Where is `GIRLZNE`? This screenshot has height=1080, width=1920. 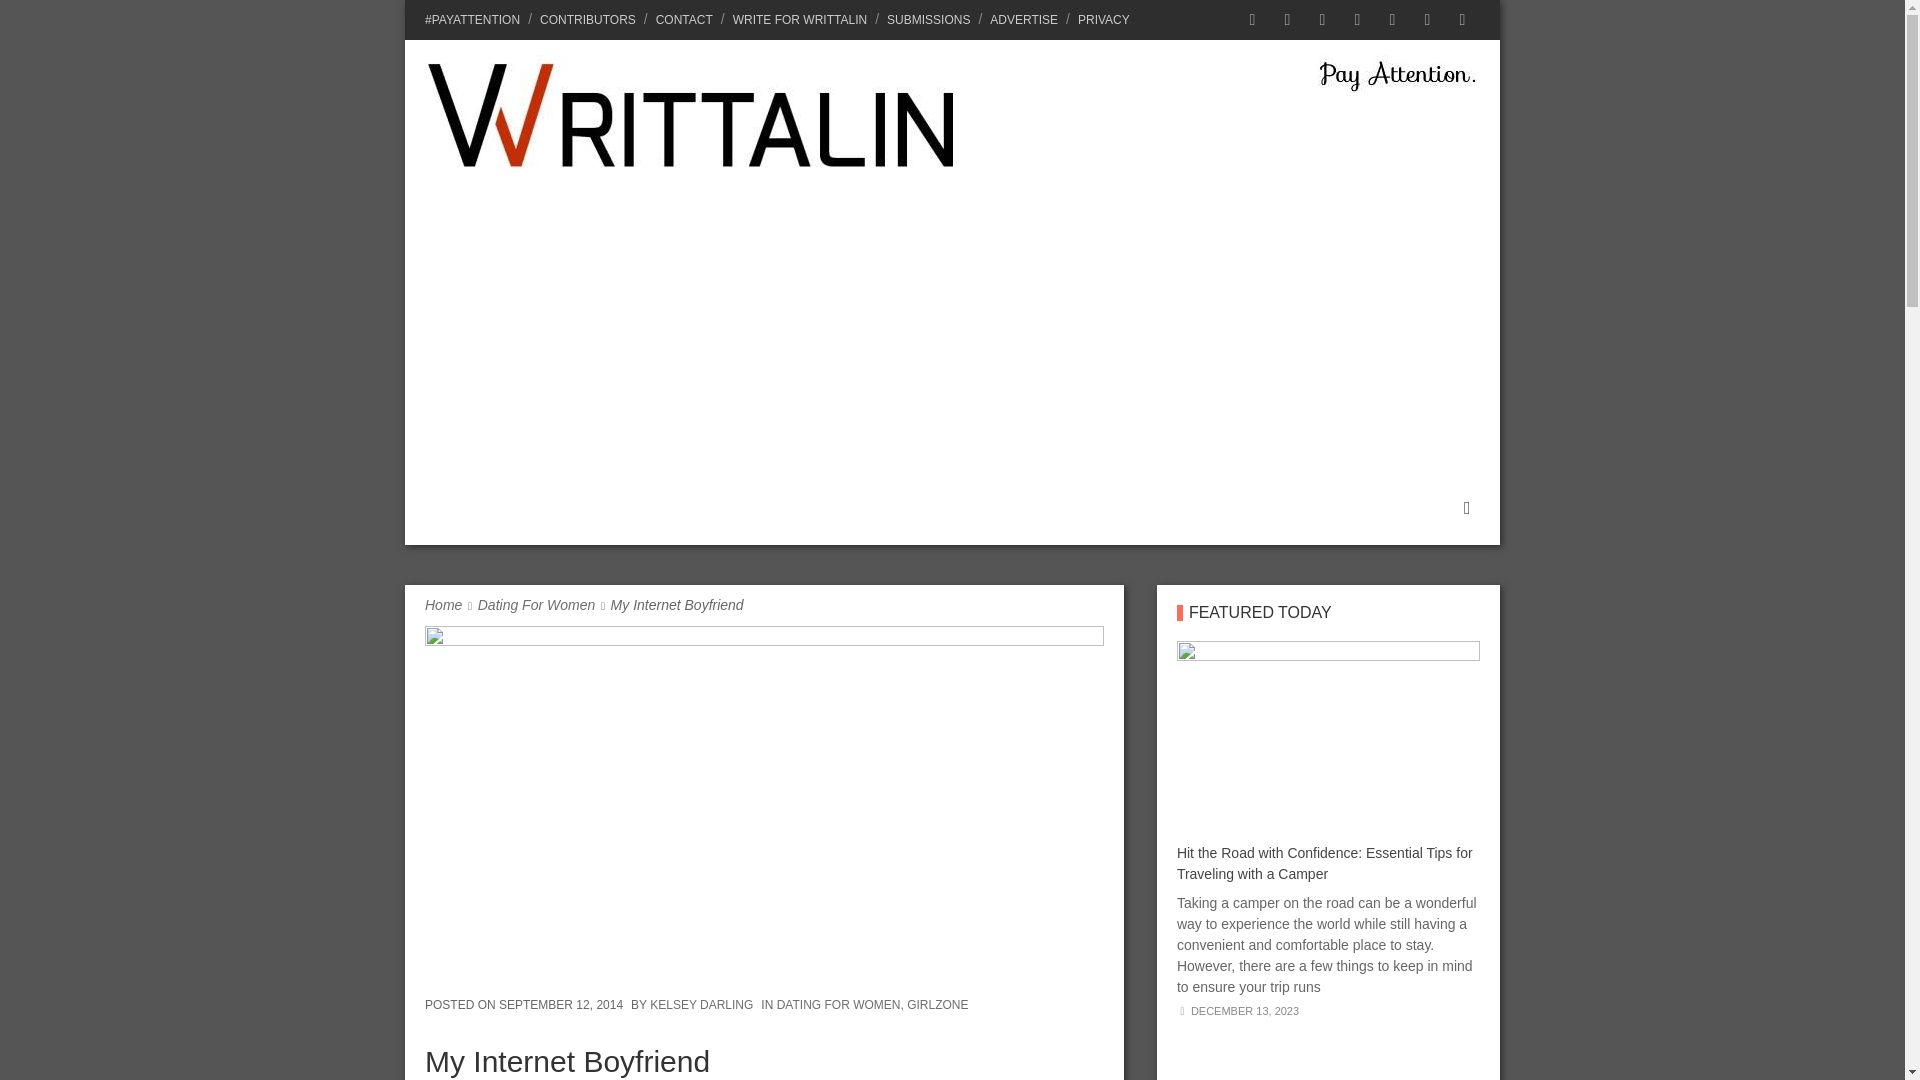 GIRLZNE is located at coordinates (840, 506).